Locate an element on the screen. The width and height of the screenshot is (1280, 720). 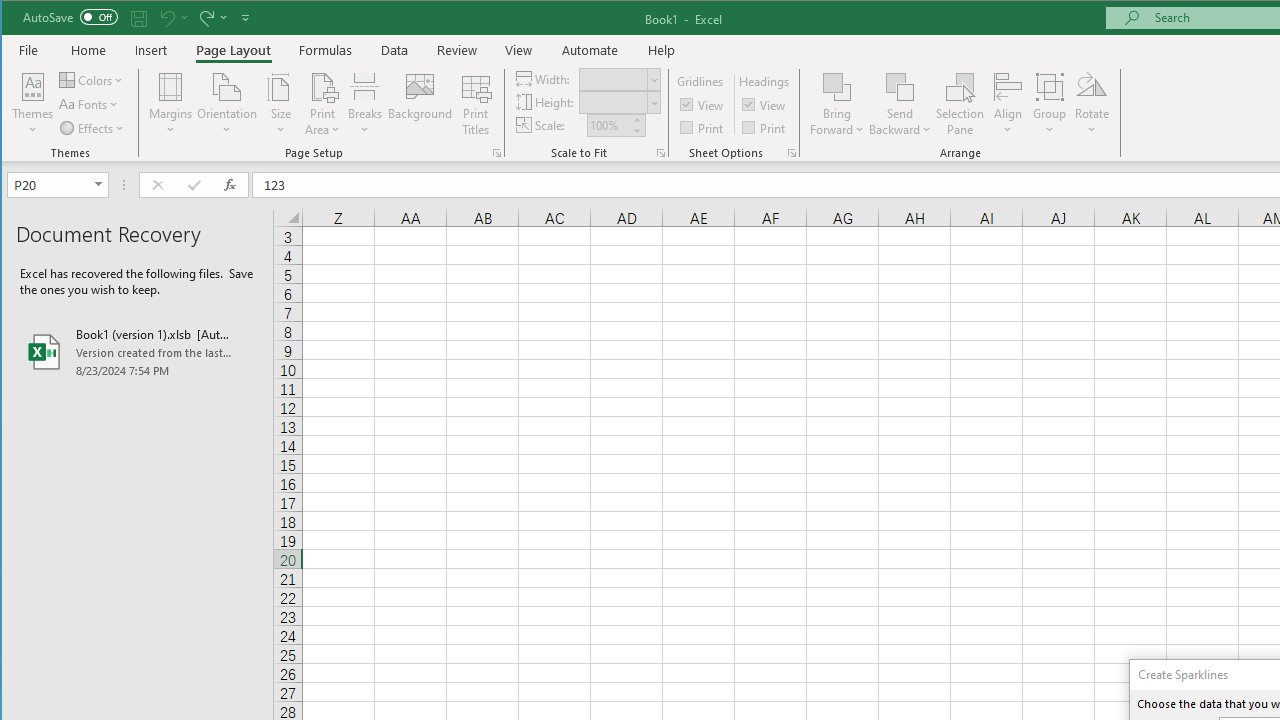
Formulas is located at coordinates (326, 50).